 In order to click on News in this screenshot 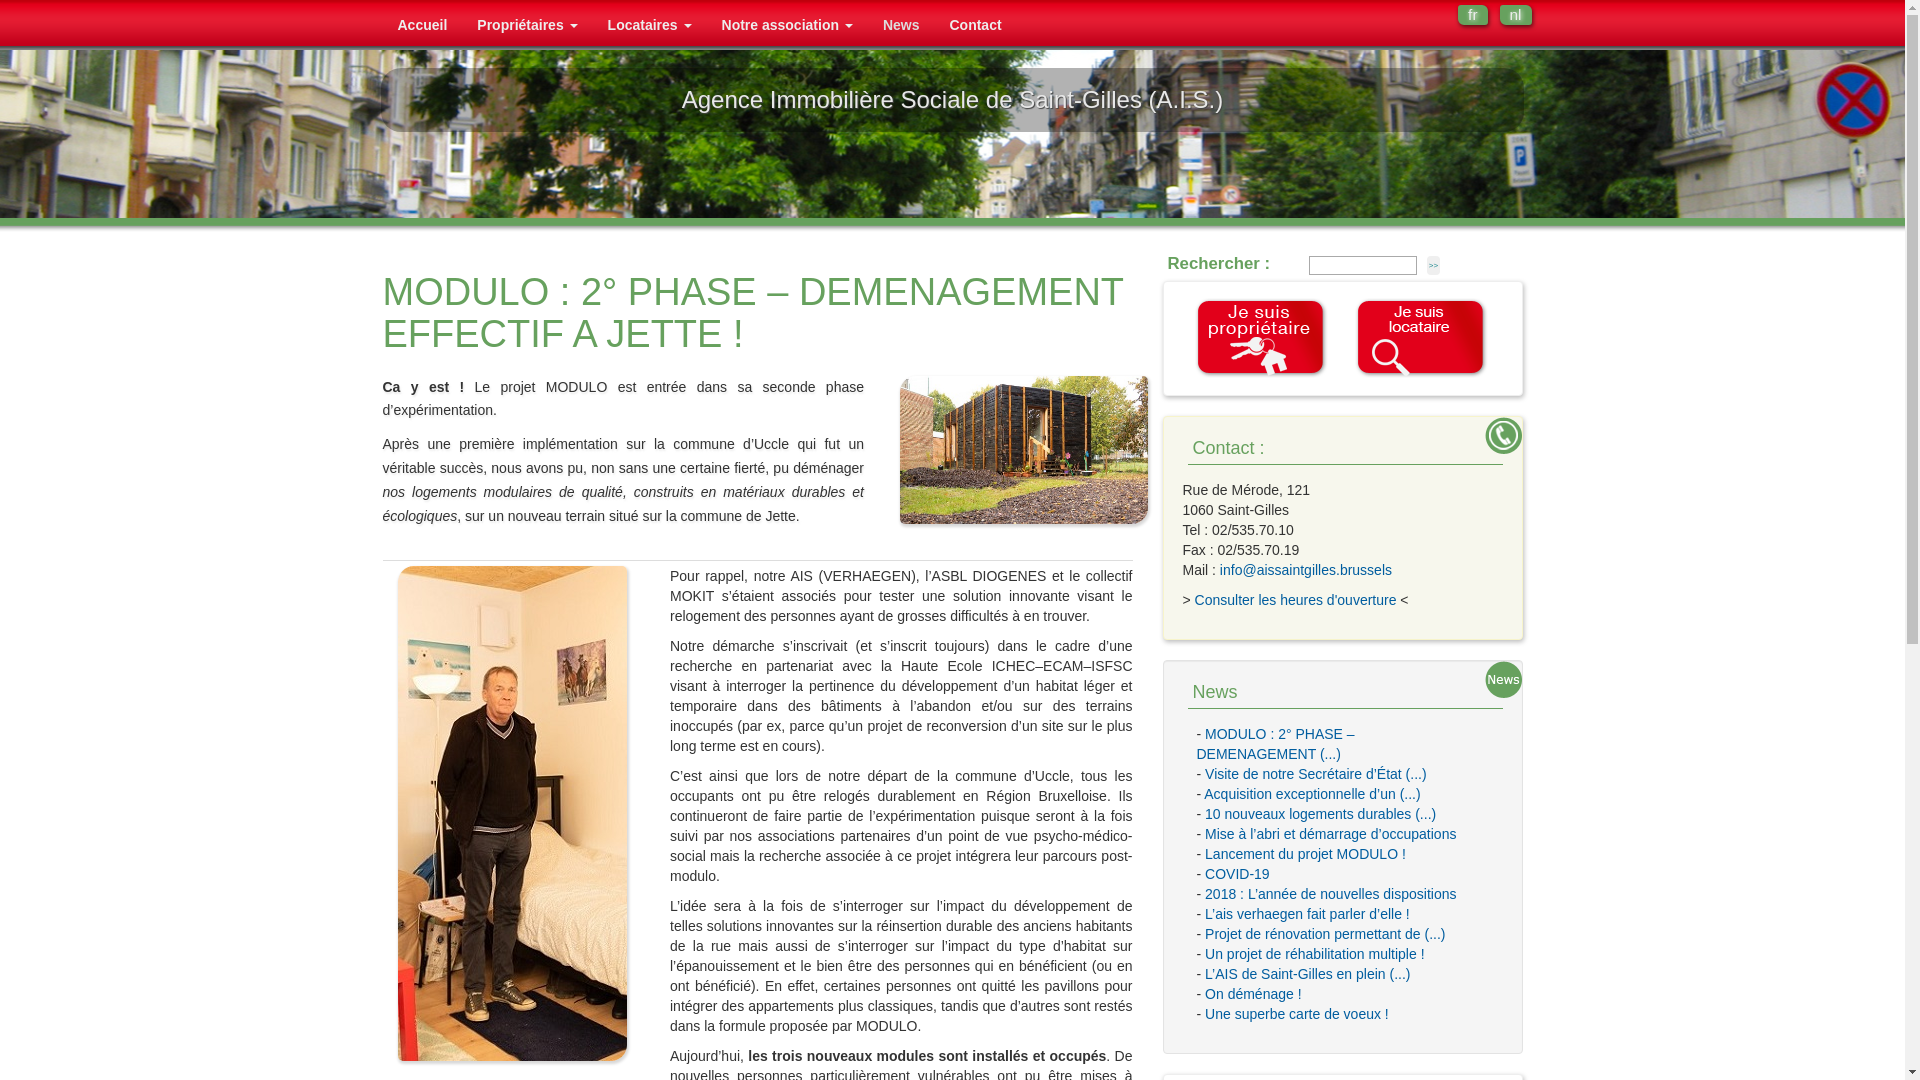, I will do `click(1214, 692)`.